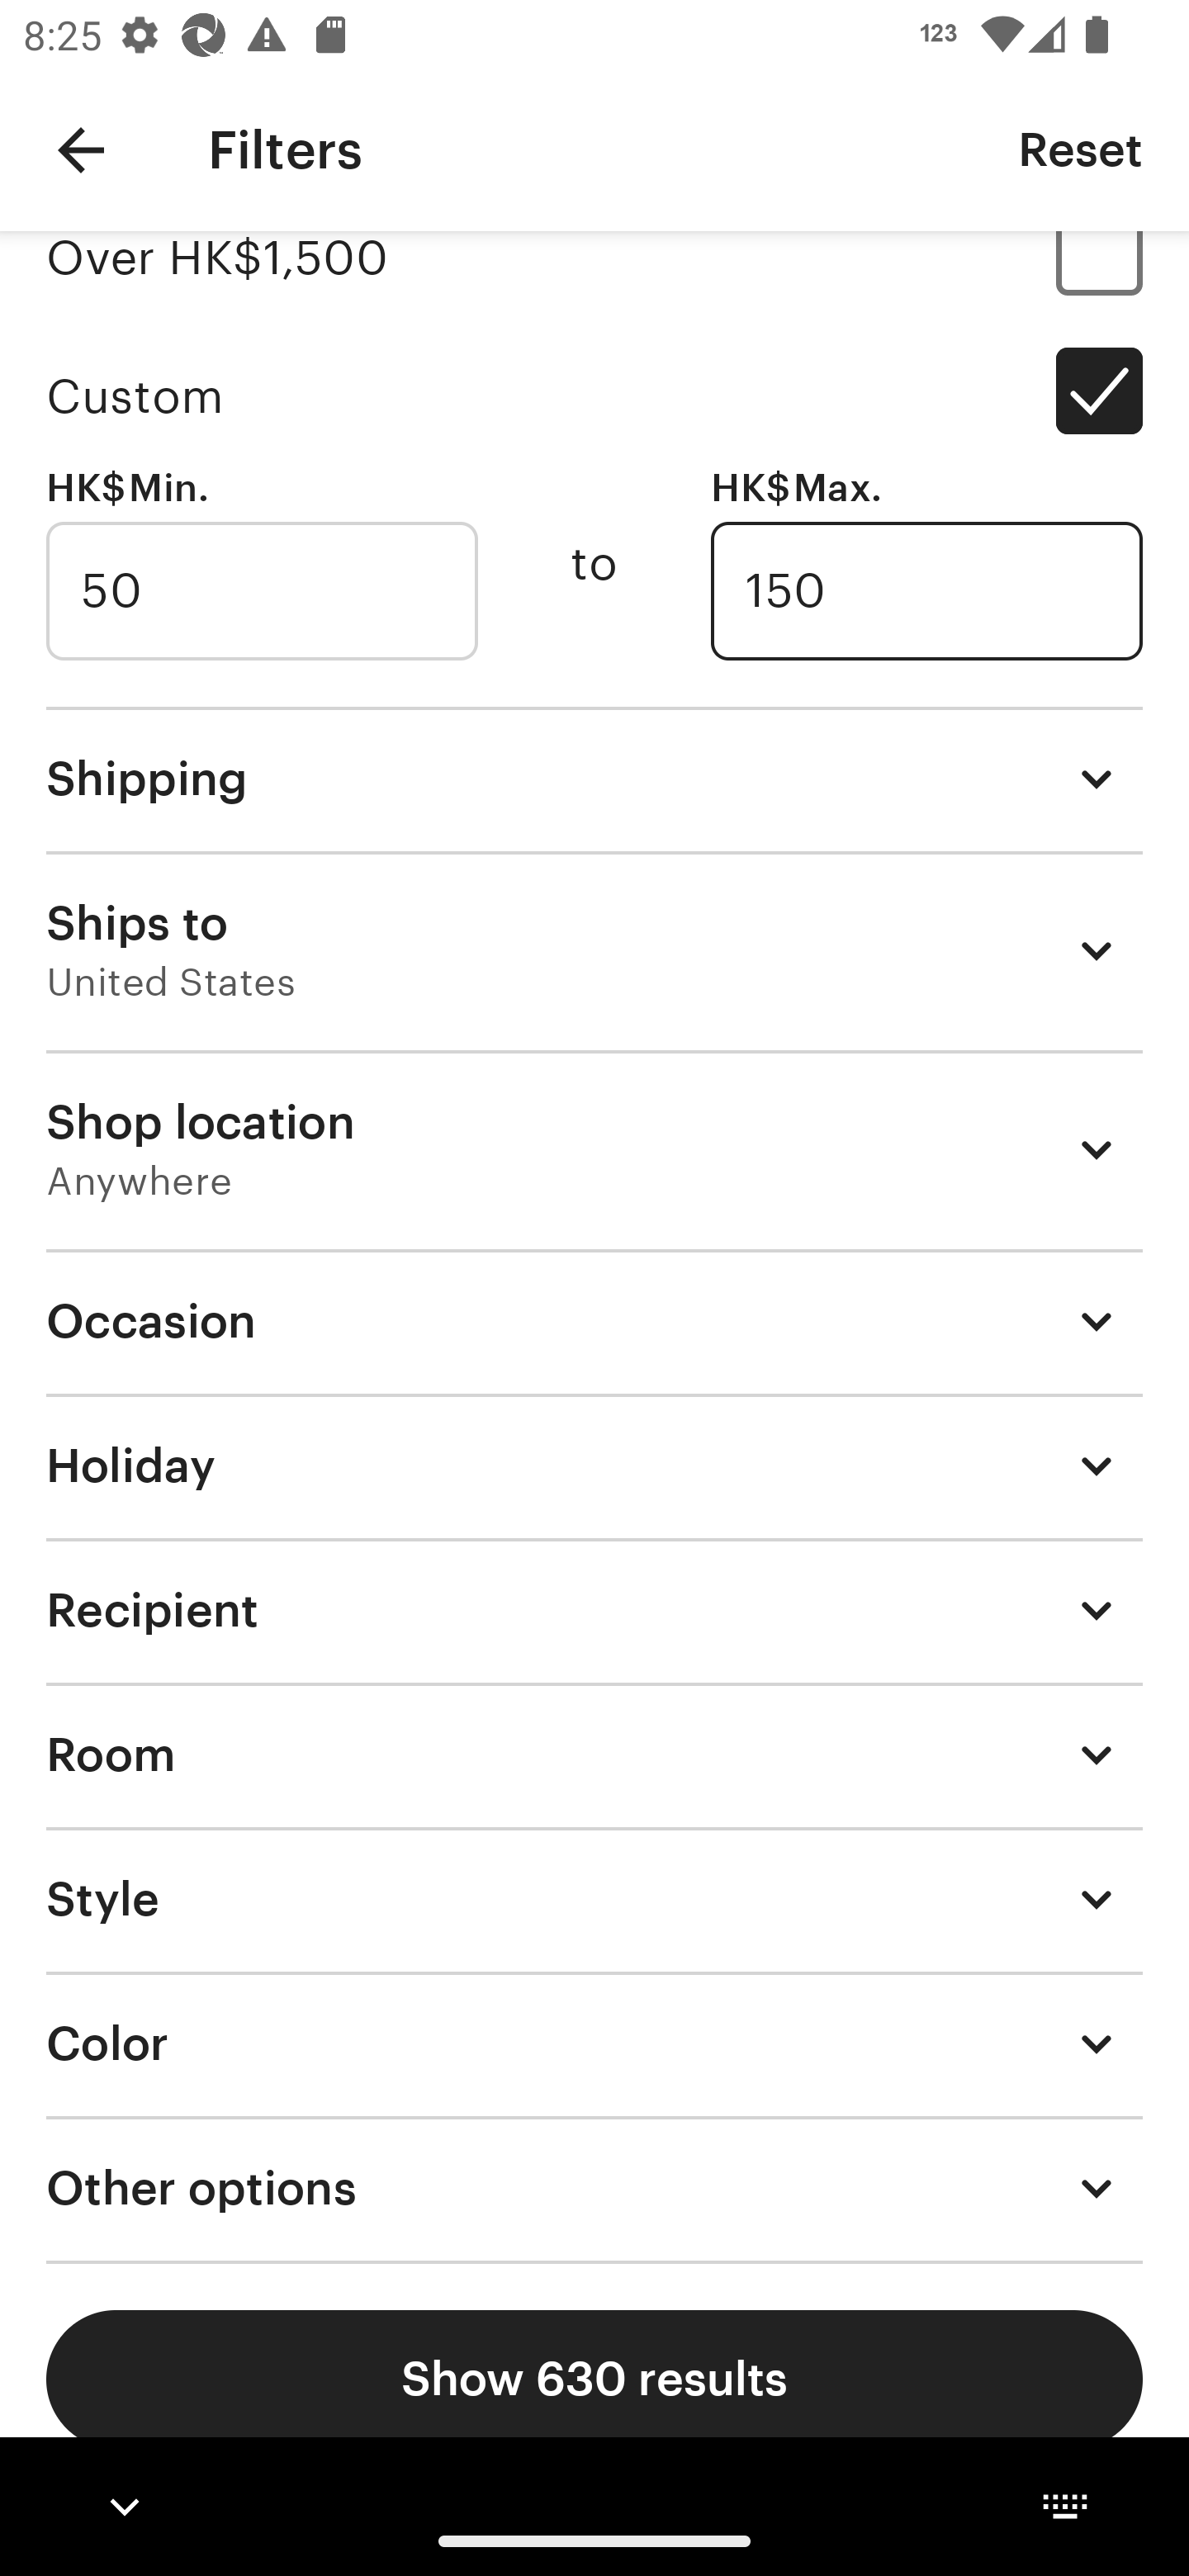 Image resolution: width=1189 pixels, height=2576 pixels. I want to click on Shop location Anywhere, so click(594, 1149).